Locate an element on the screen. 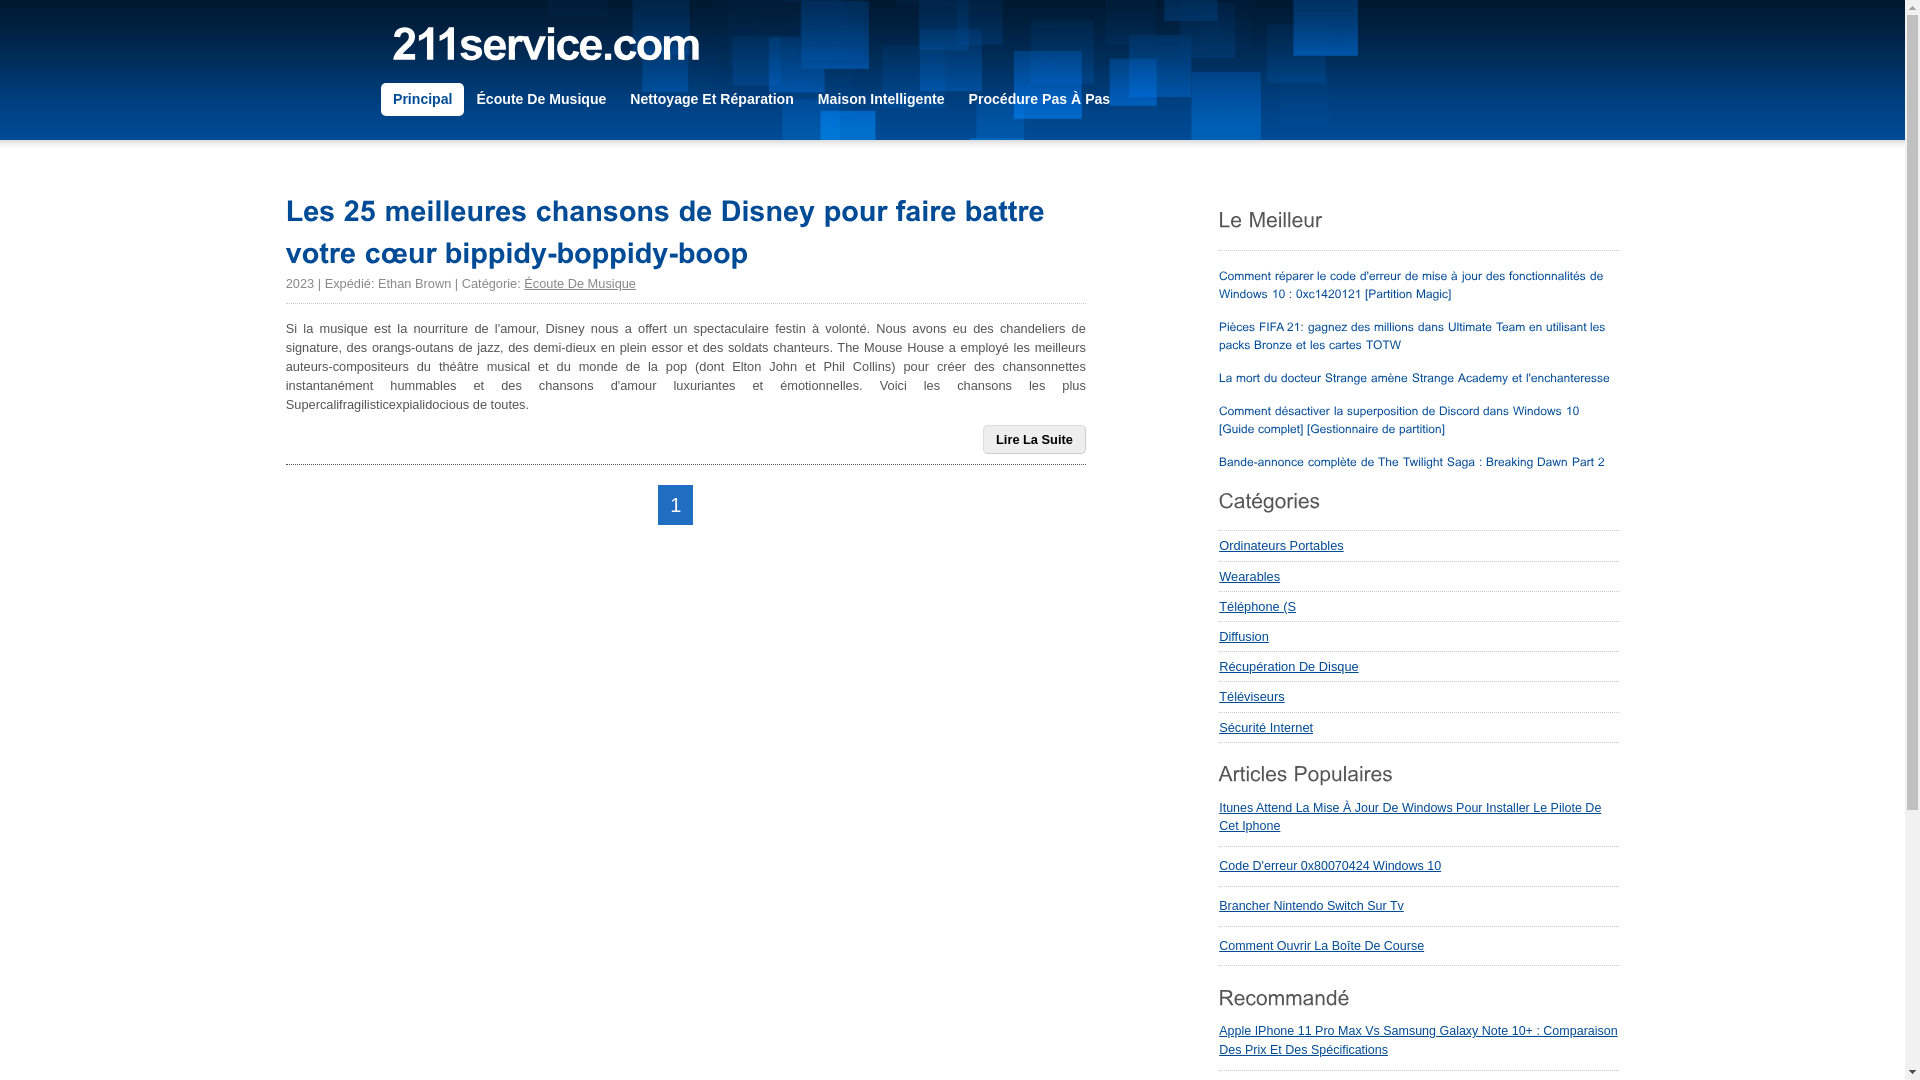  1 is located at coordinates (676, 506).